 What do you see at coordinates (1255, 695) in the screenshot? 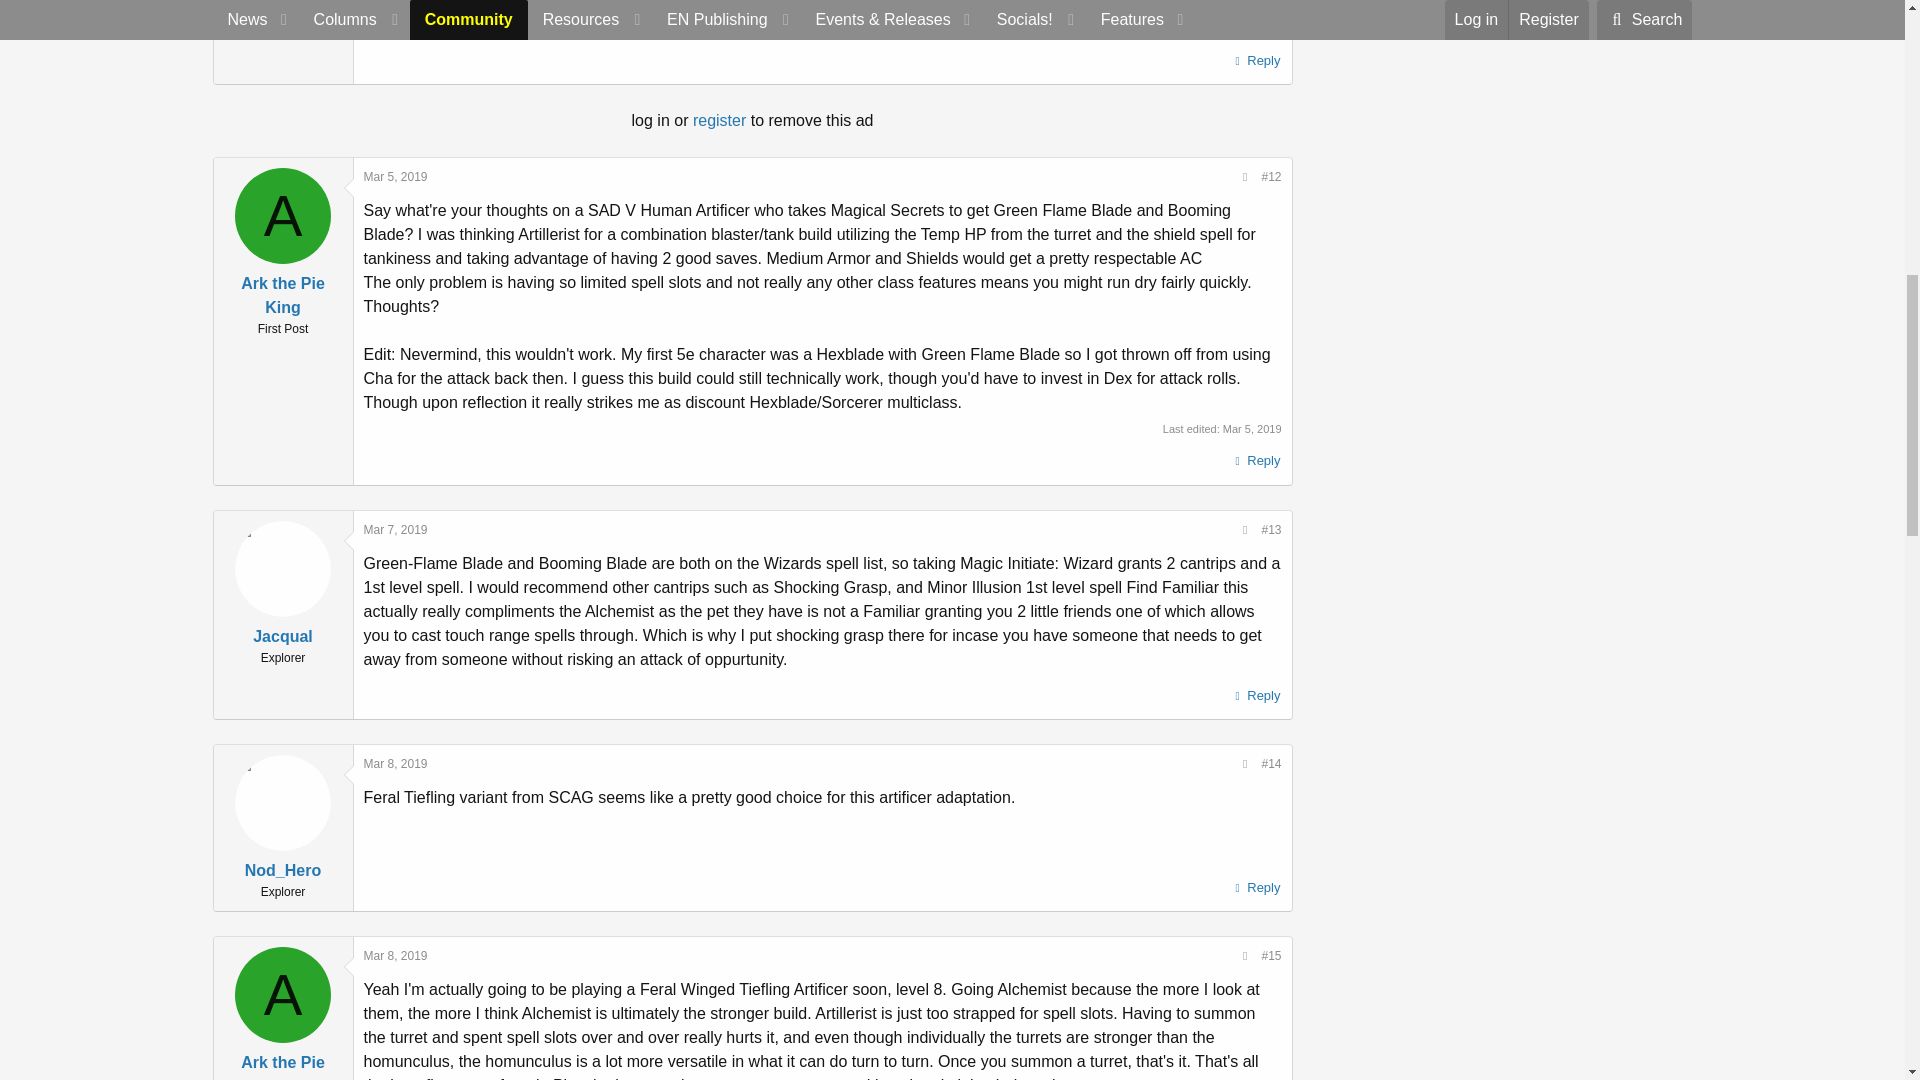
I see `Reply, quoting this message` at bounding box center [1255, 695].